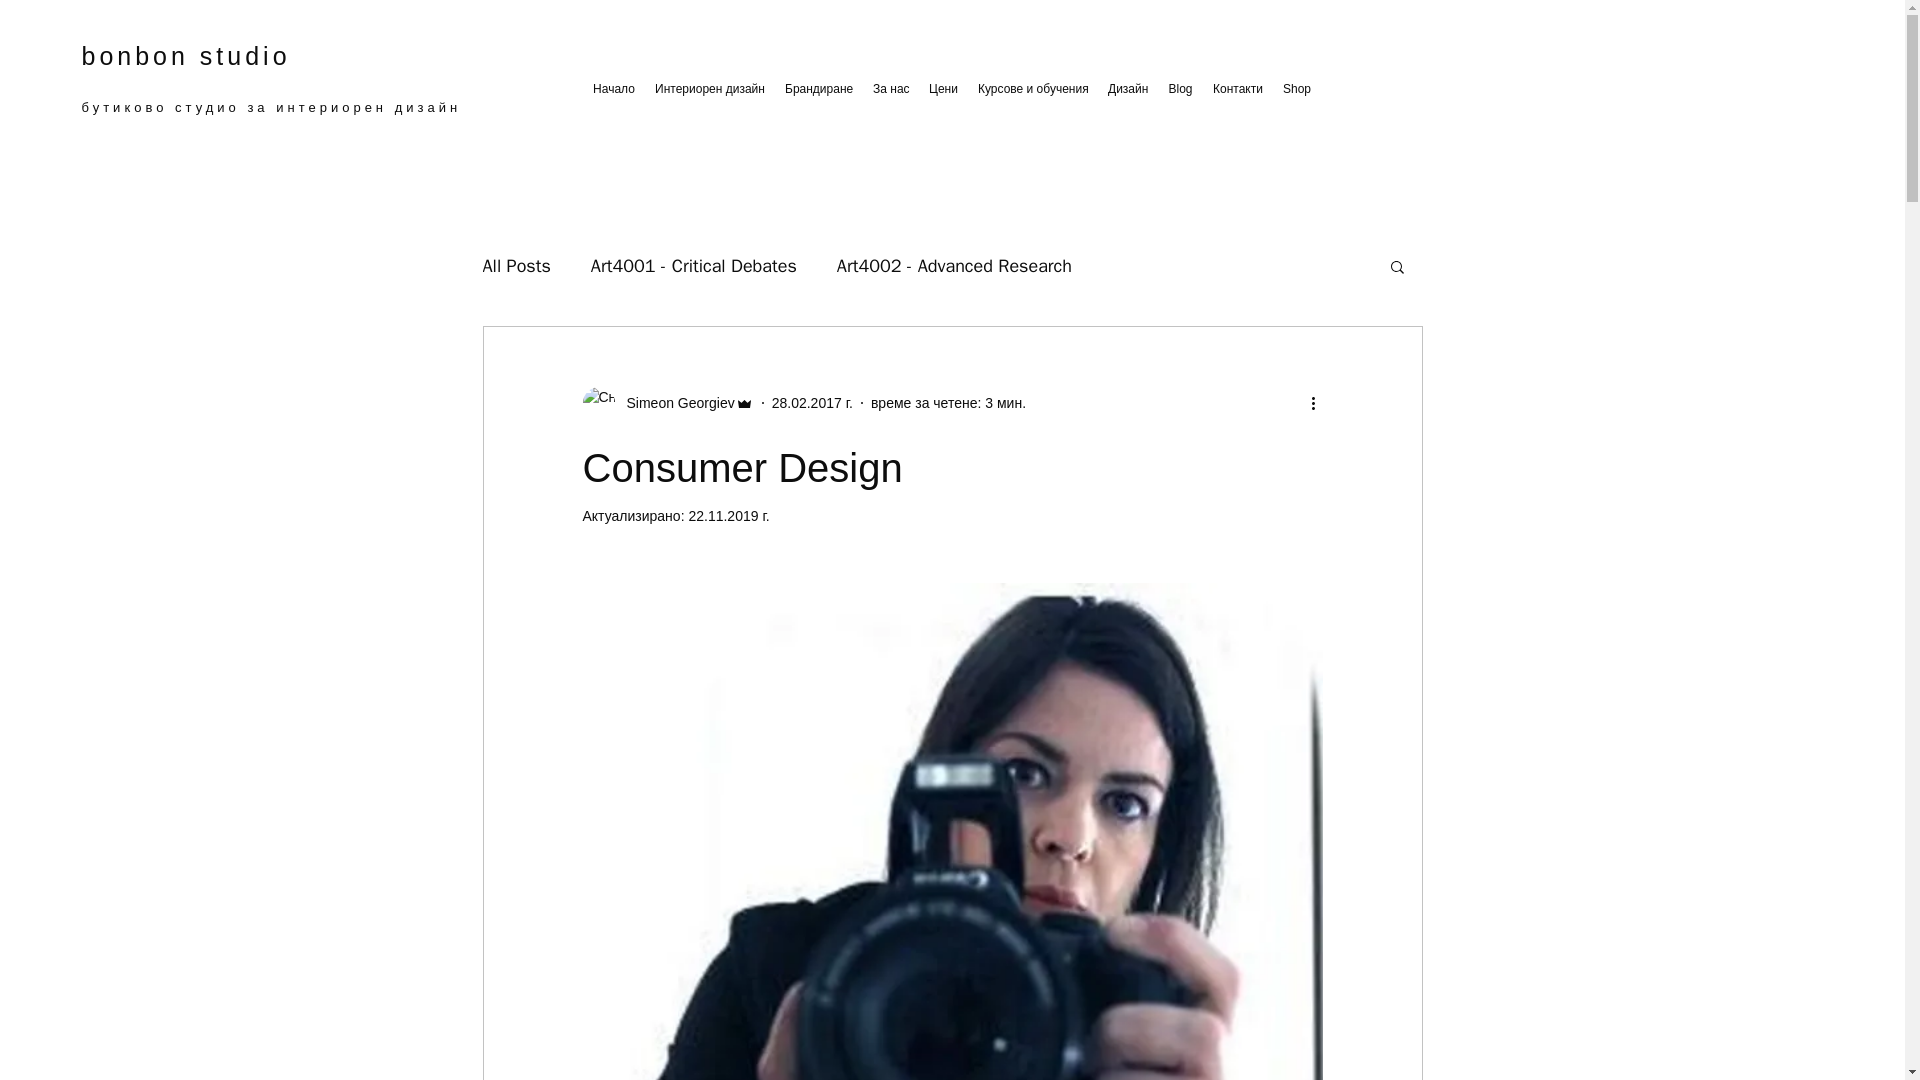  What do you see at coordinates (666, 402) in the screenshot?
I see `Simeon Georgiev` at bounding box center [666, 402].